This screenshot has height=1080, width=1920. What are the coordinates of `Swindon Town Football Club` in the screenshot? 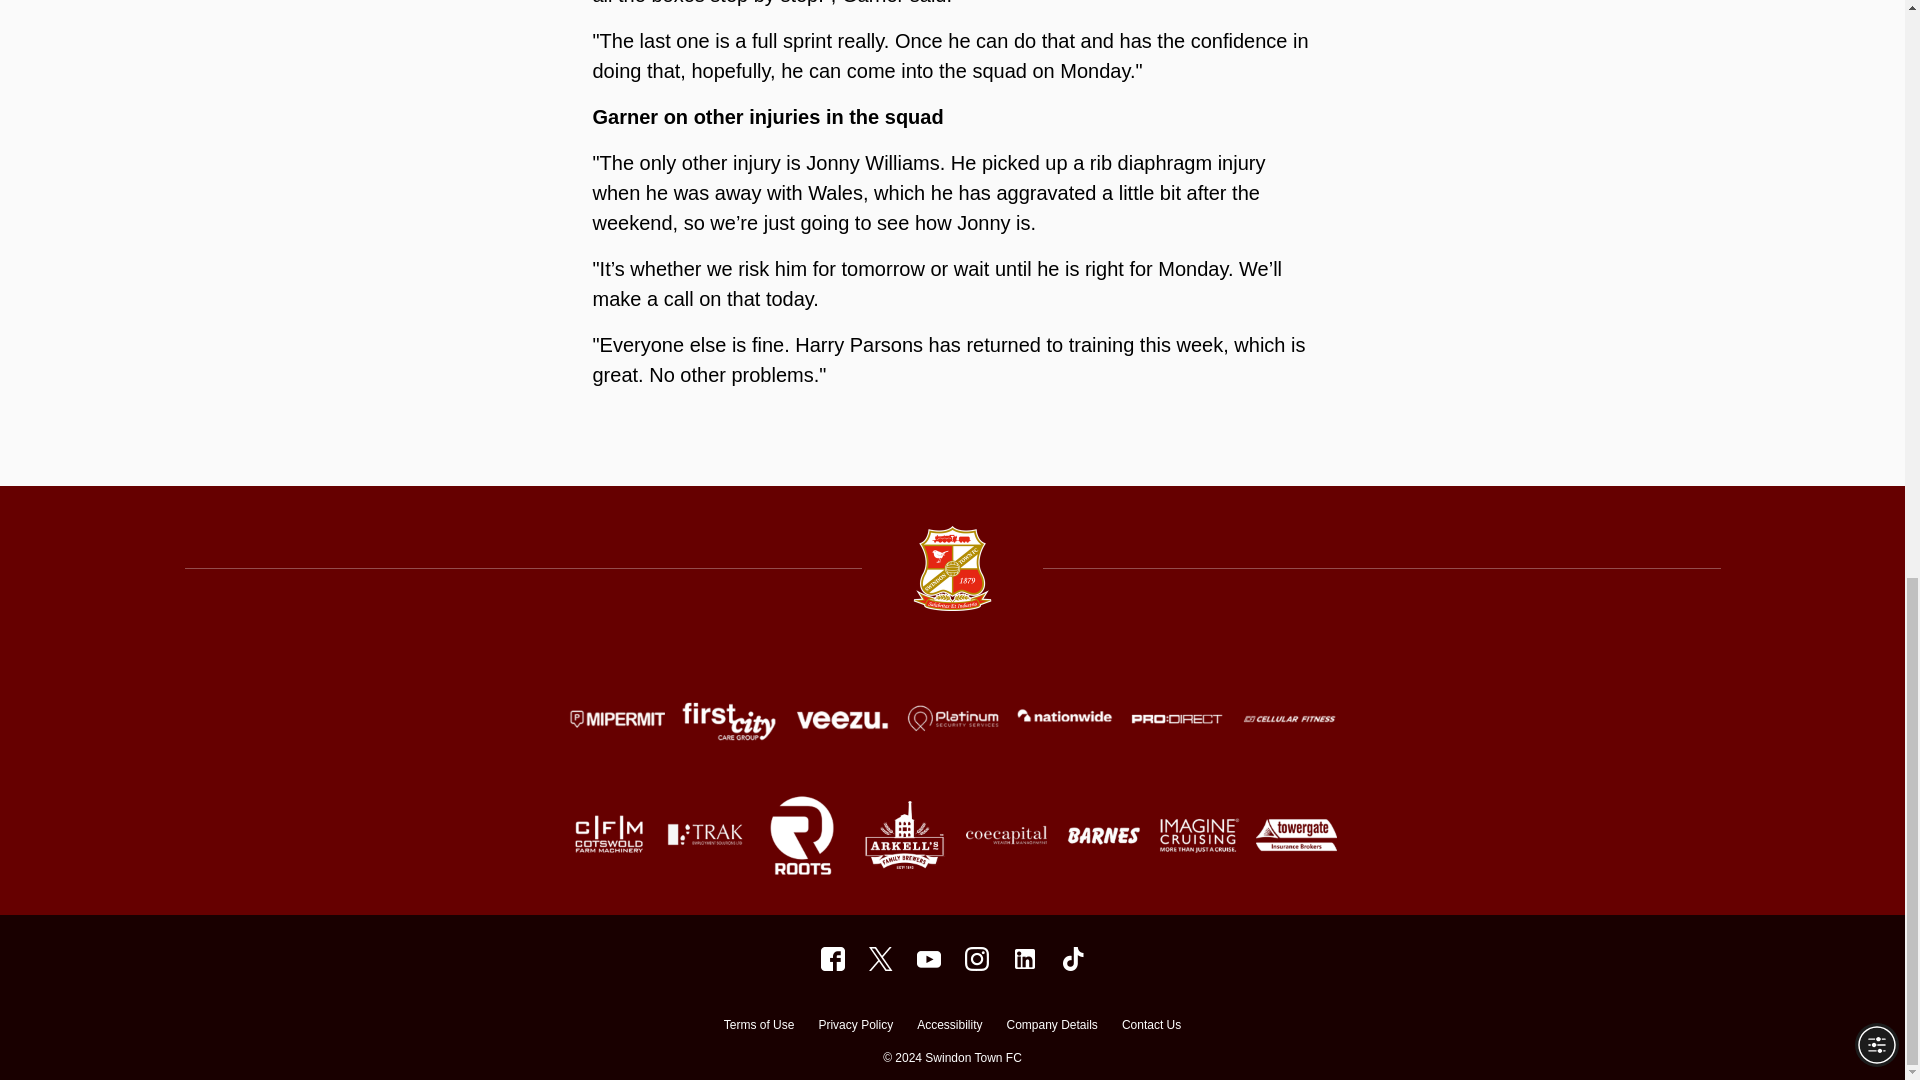 It's located at (832, 958).